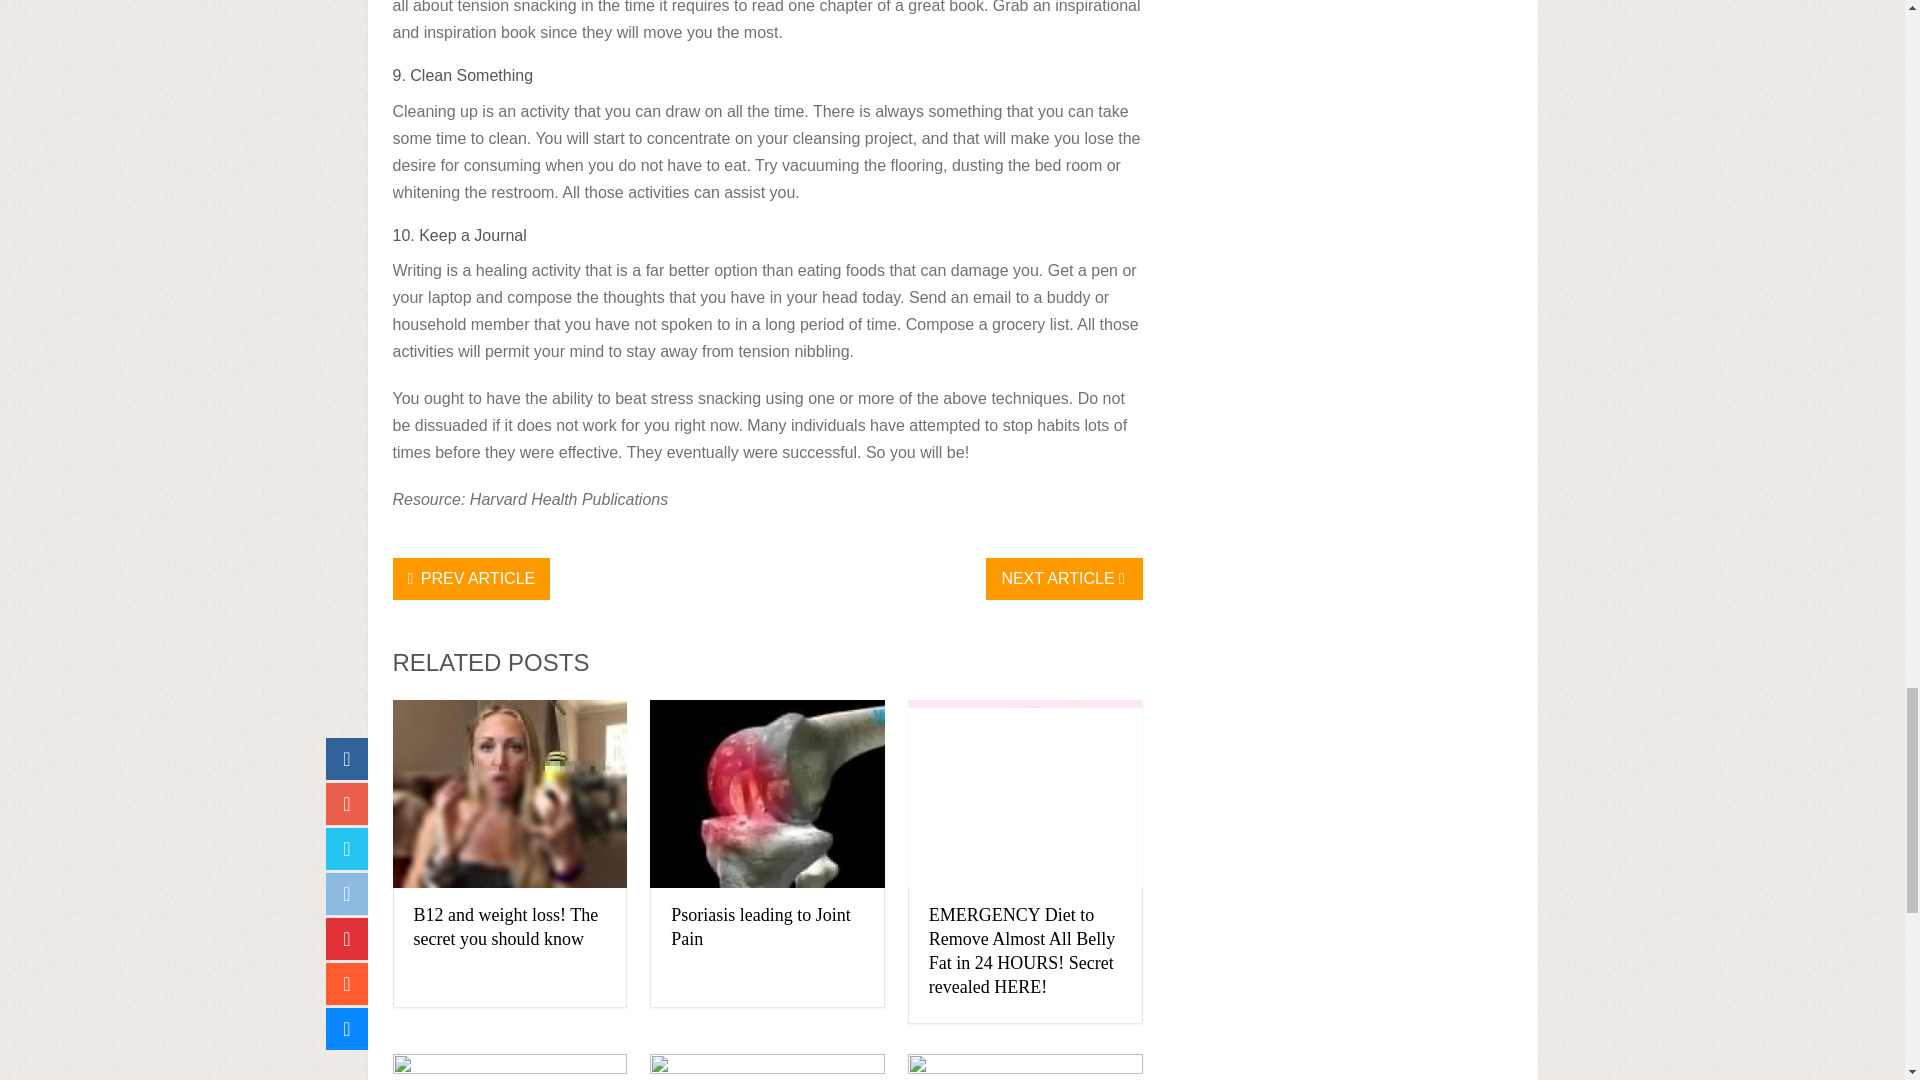 This screenshot has height=1080, width=1920. I want to click on Psoriasis leading to Joint Pain, so click(760, 927).